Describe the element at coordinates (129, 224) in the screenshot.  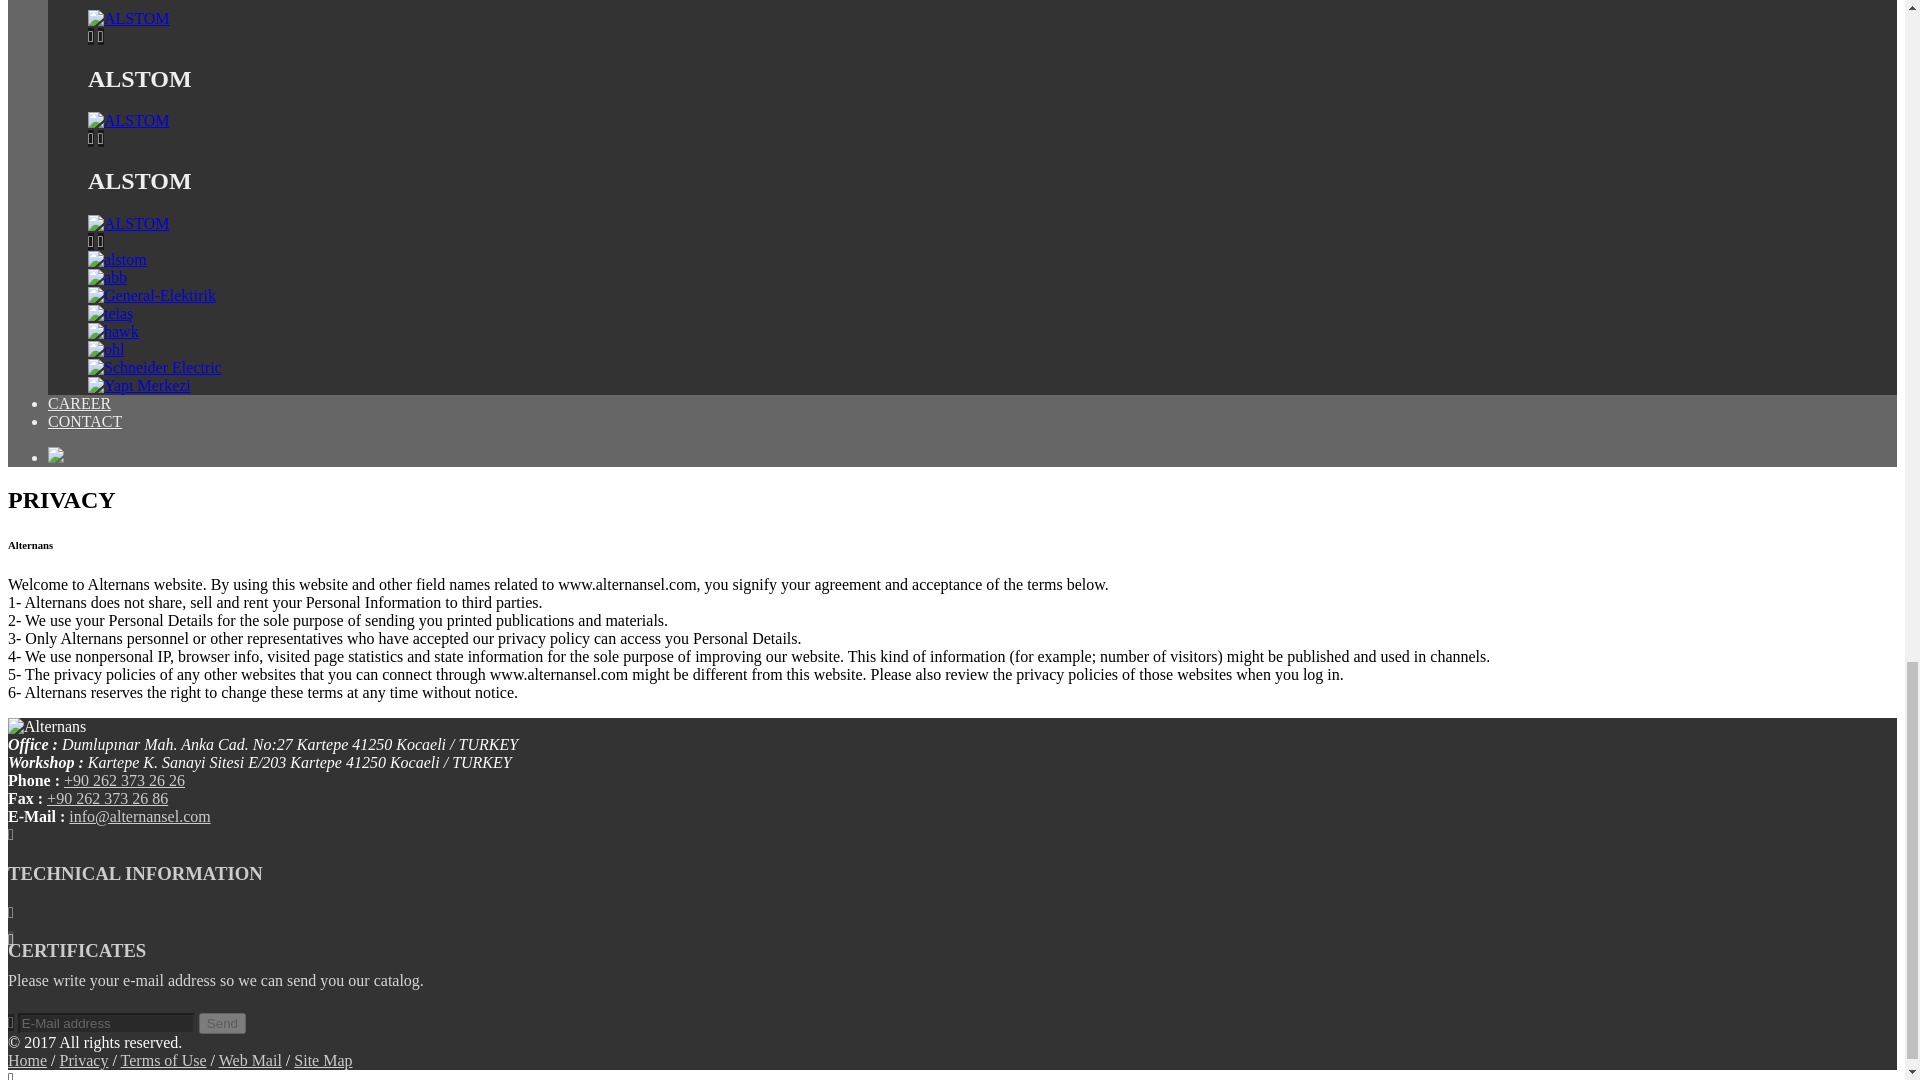
I see `ALSTOM` at that location.